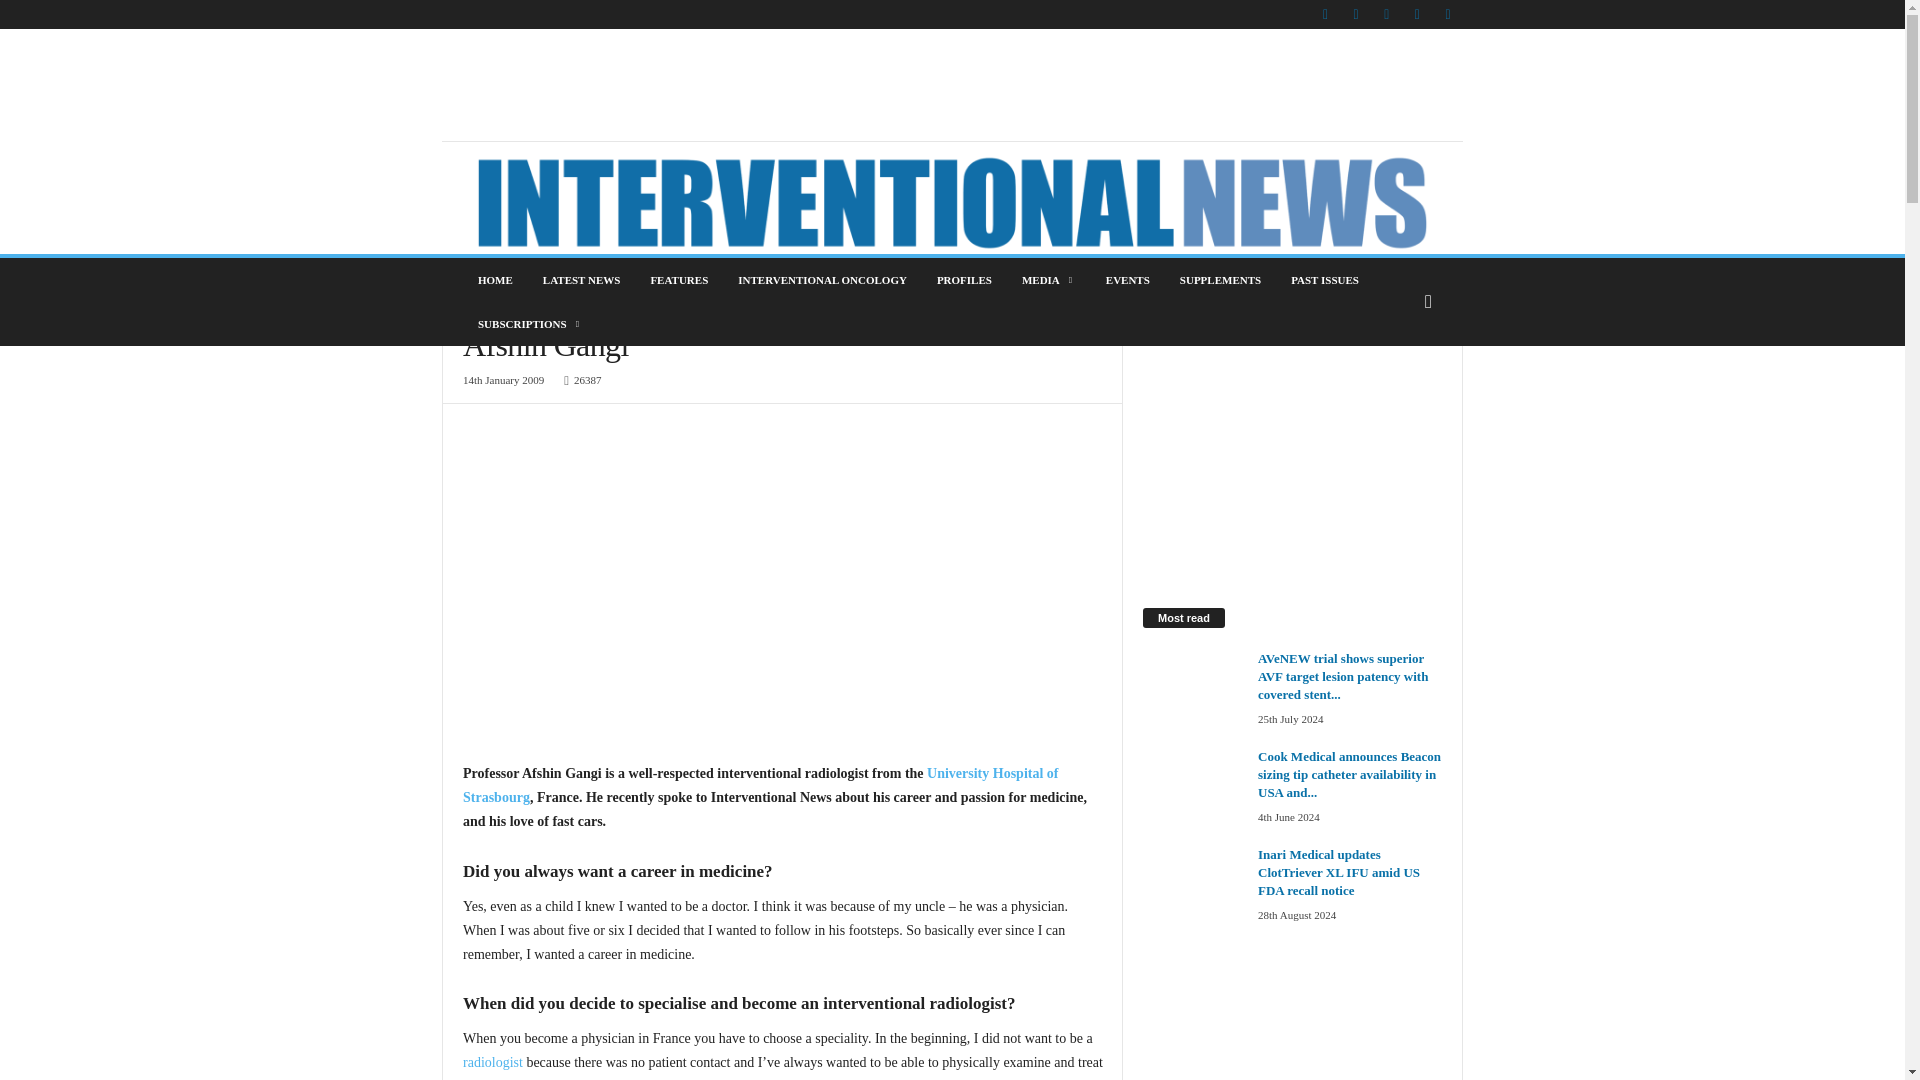 The height and width of the screenshot is (1080, 1920). I want to click on PAST ISSUES, so click(1325, 280).